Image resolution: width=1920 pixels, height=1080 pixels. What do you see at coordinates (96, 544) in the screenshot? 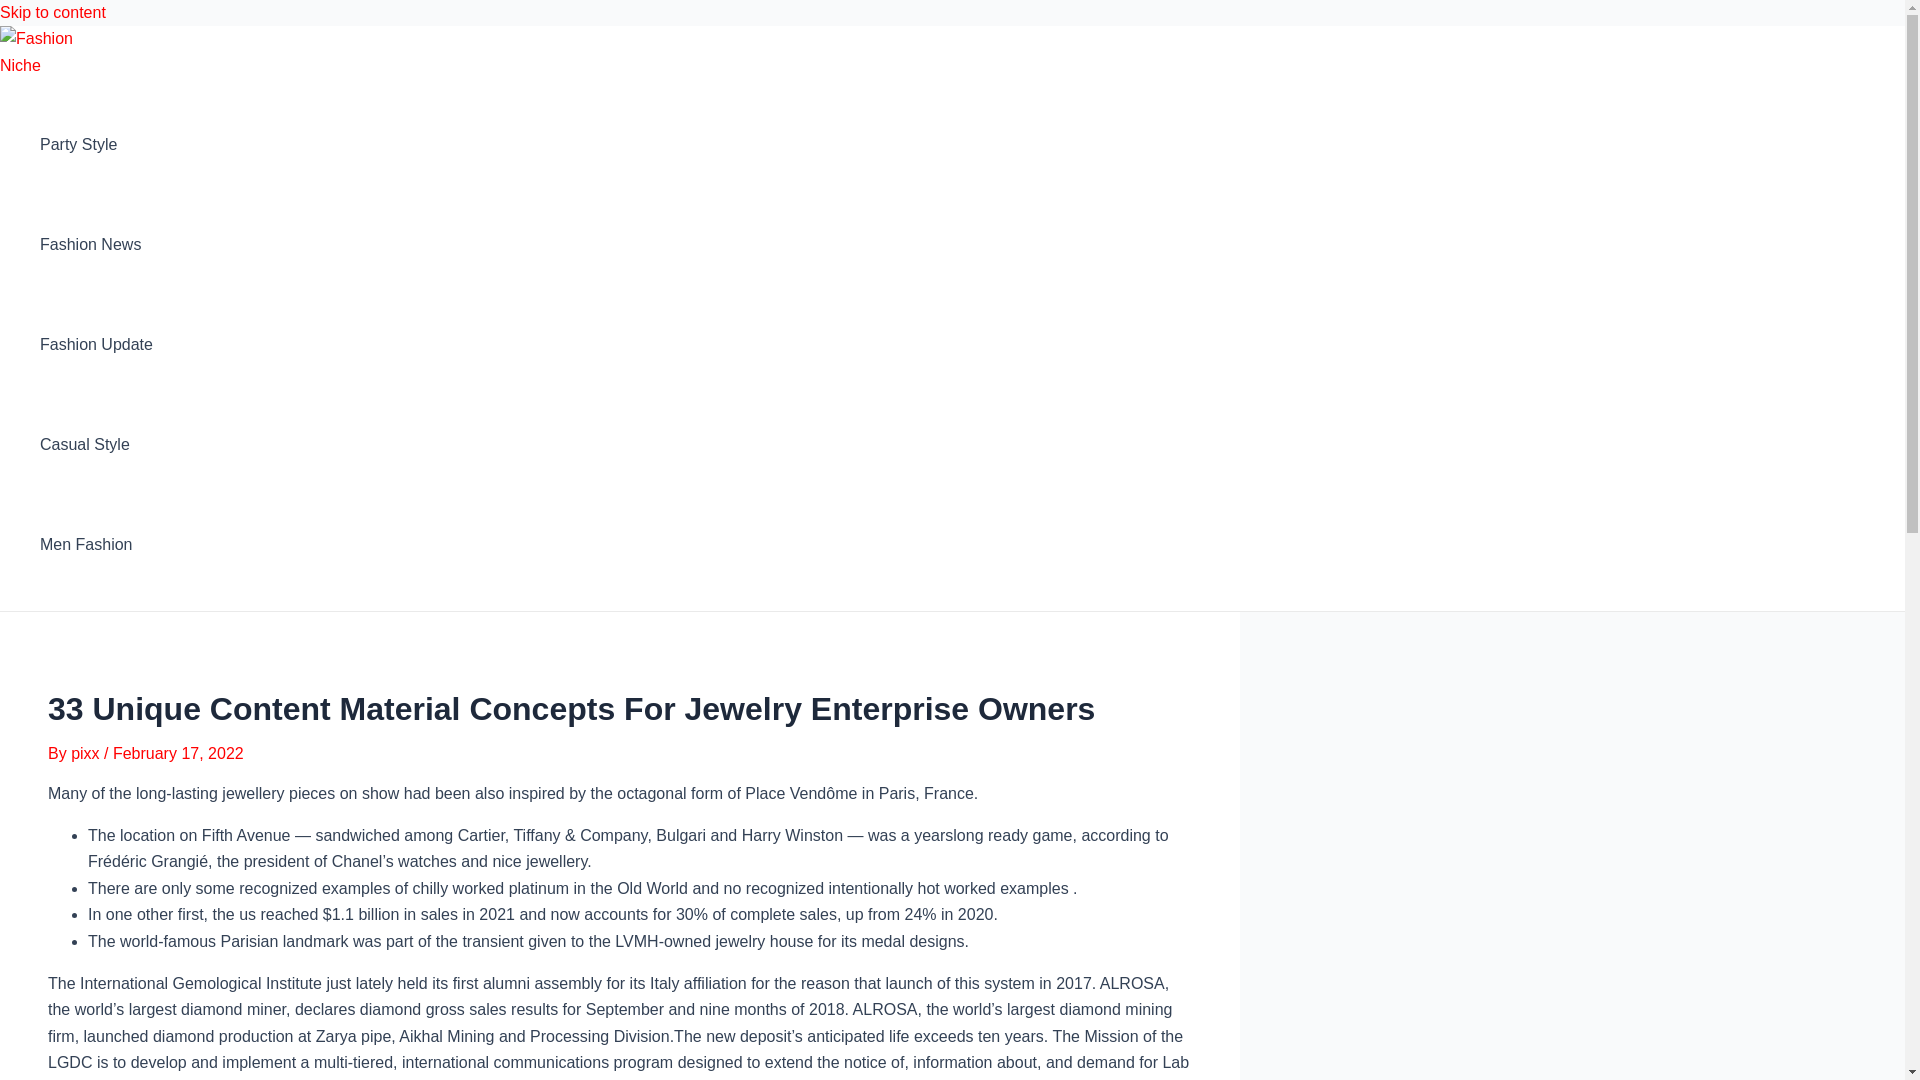
I see `Men Fashion` at bounding box center [96, 544].